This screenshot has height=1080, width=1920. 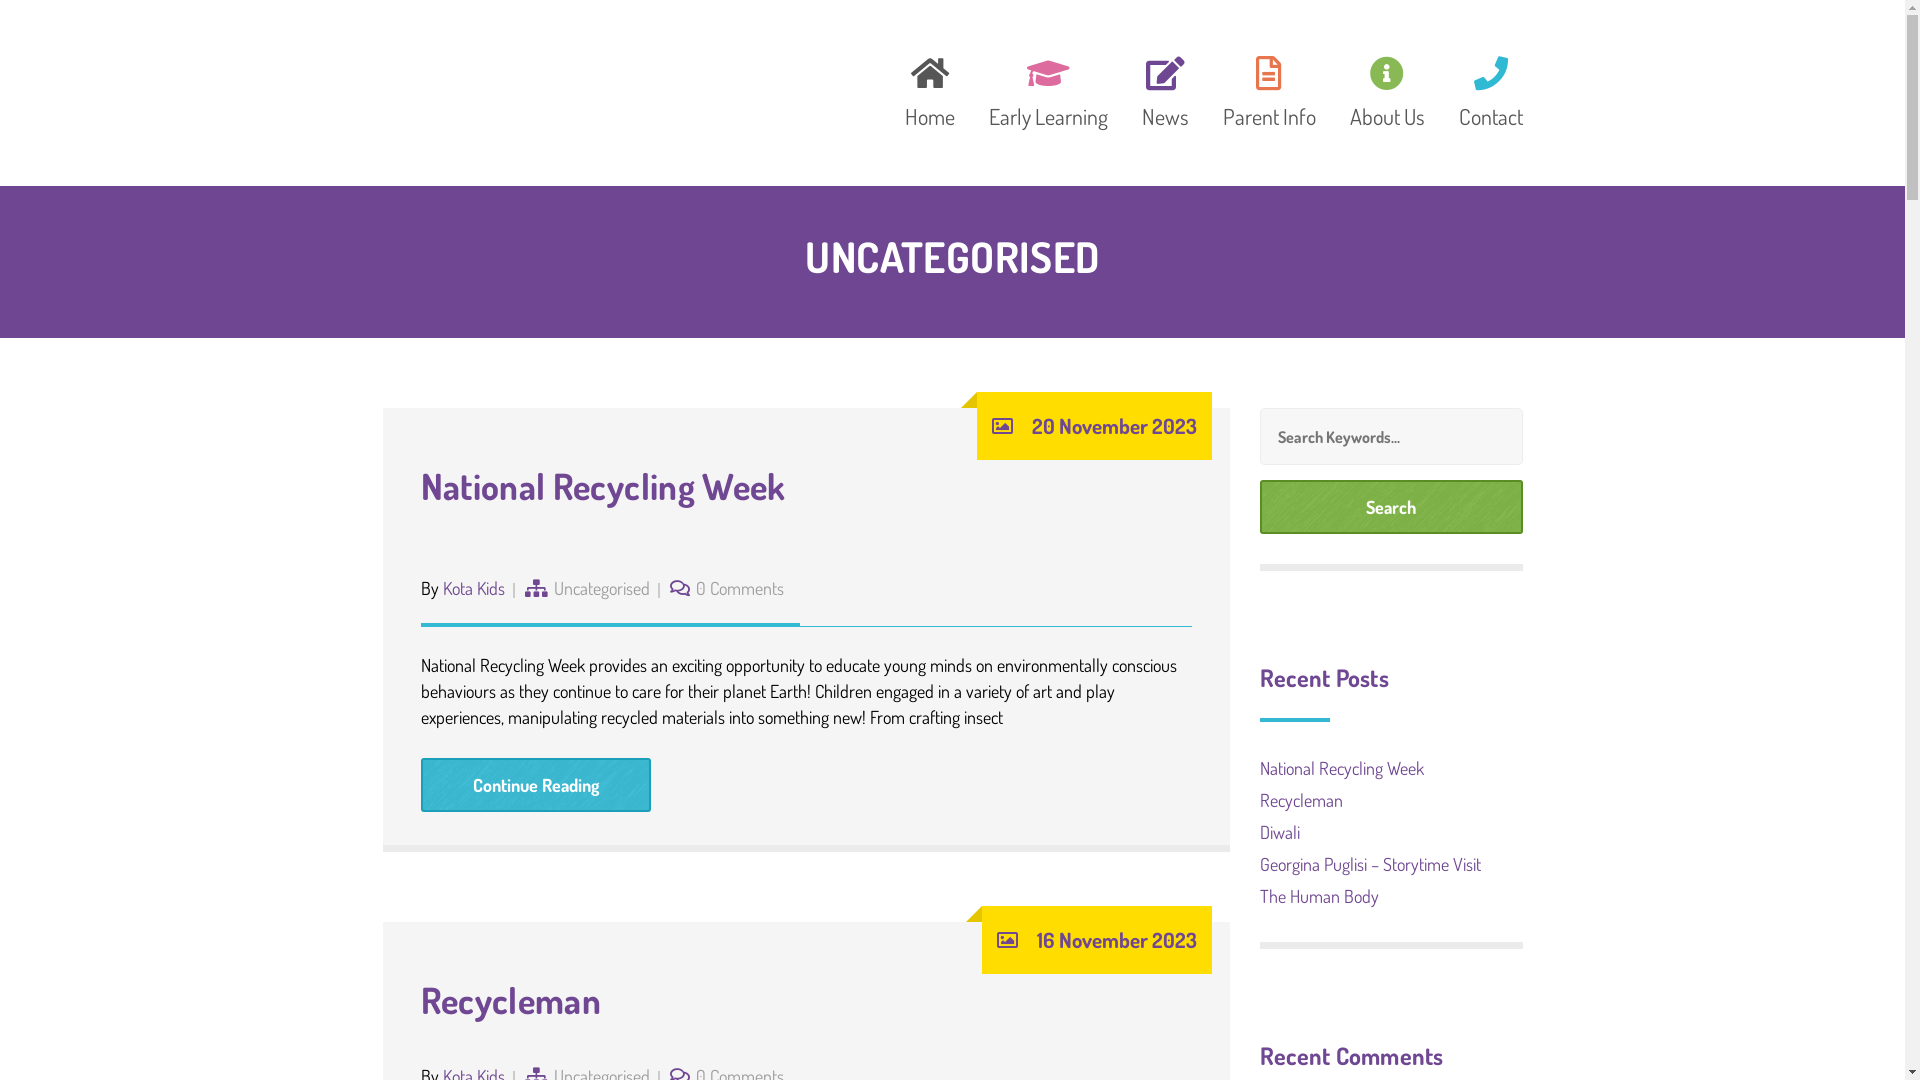 What do you see at coordinates (1320, 896) in the screenshot?
I see `The Human Body` at bounding box center [1320, 896].